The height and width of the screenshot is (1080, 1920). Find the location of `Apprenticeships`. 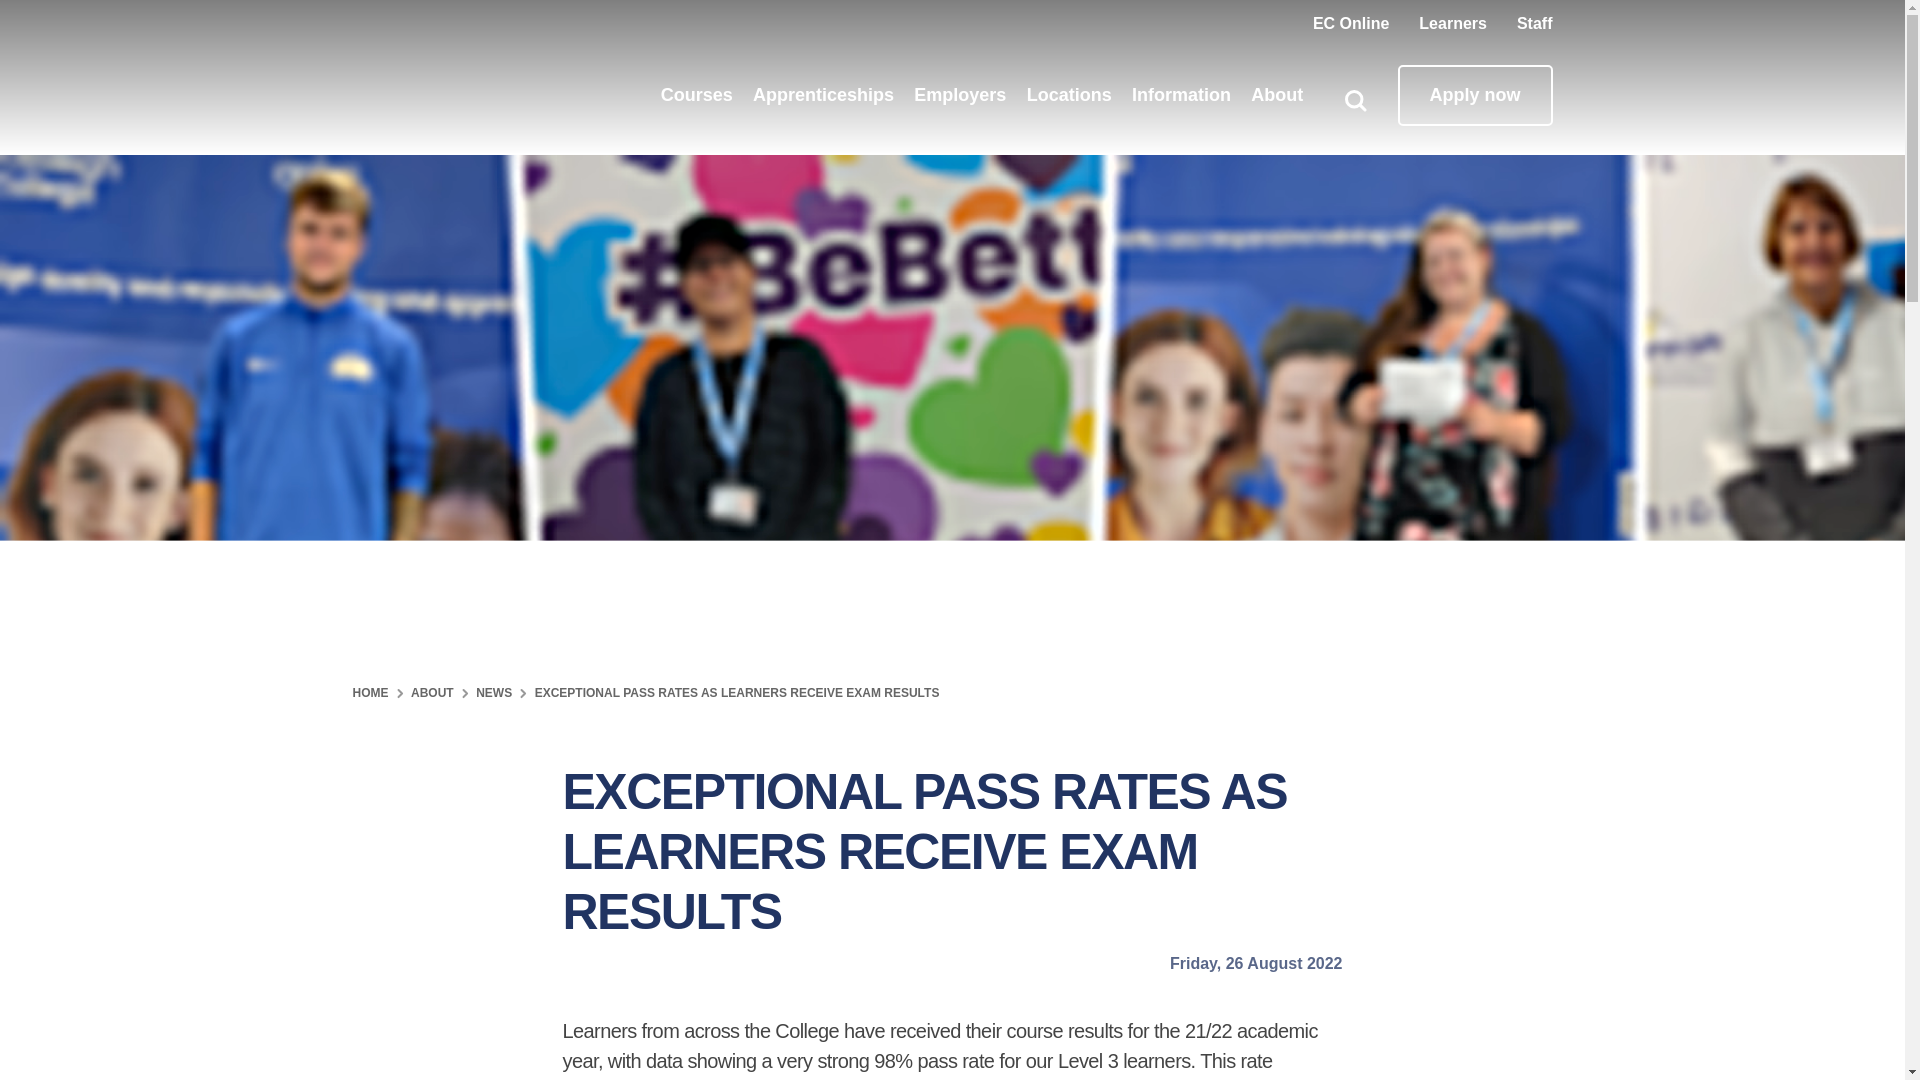

Apprenticeships is located at coordinates (823, 94).